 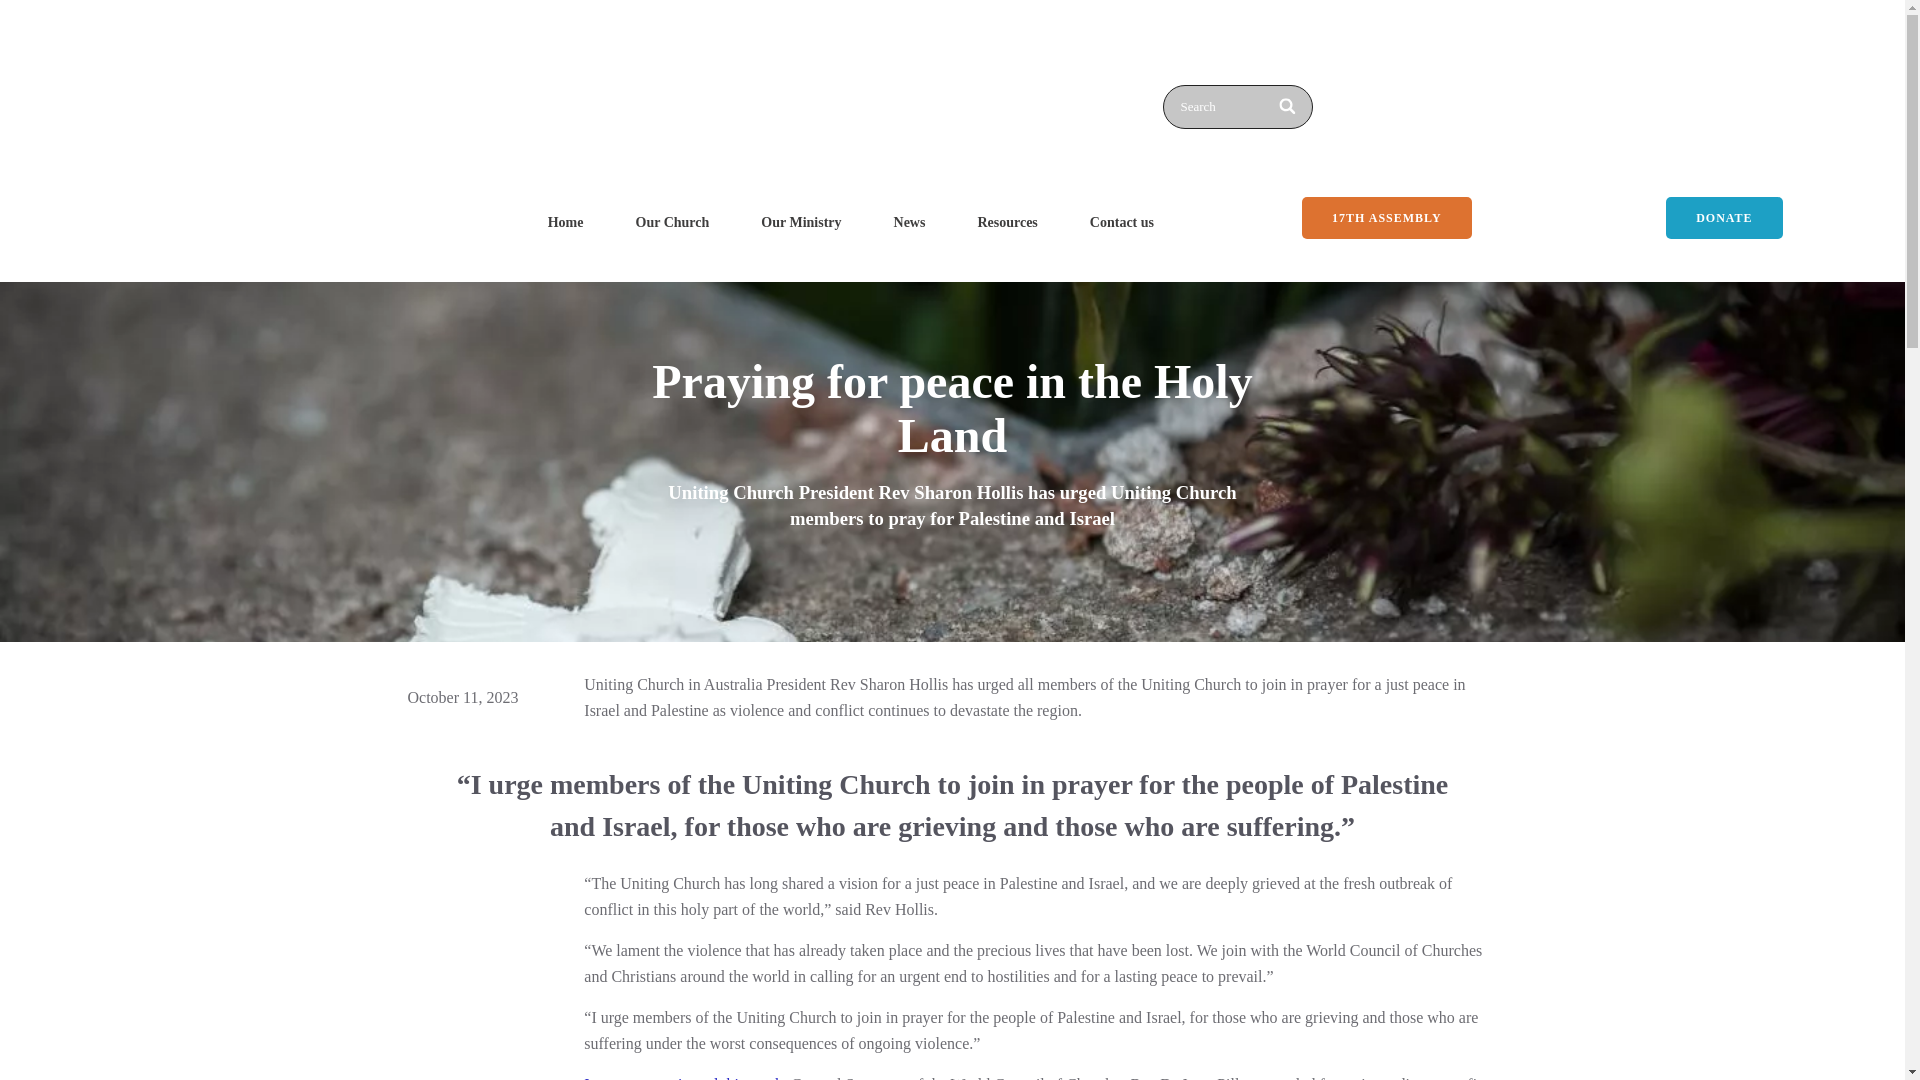 What do you see at coordinates (1724, 217) in the screenshot?
I see `DONATE` at bounding box center [1724, 217].